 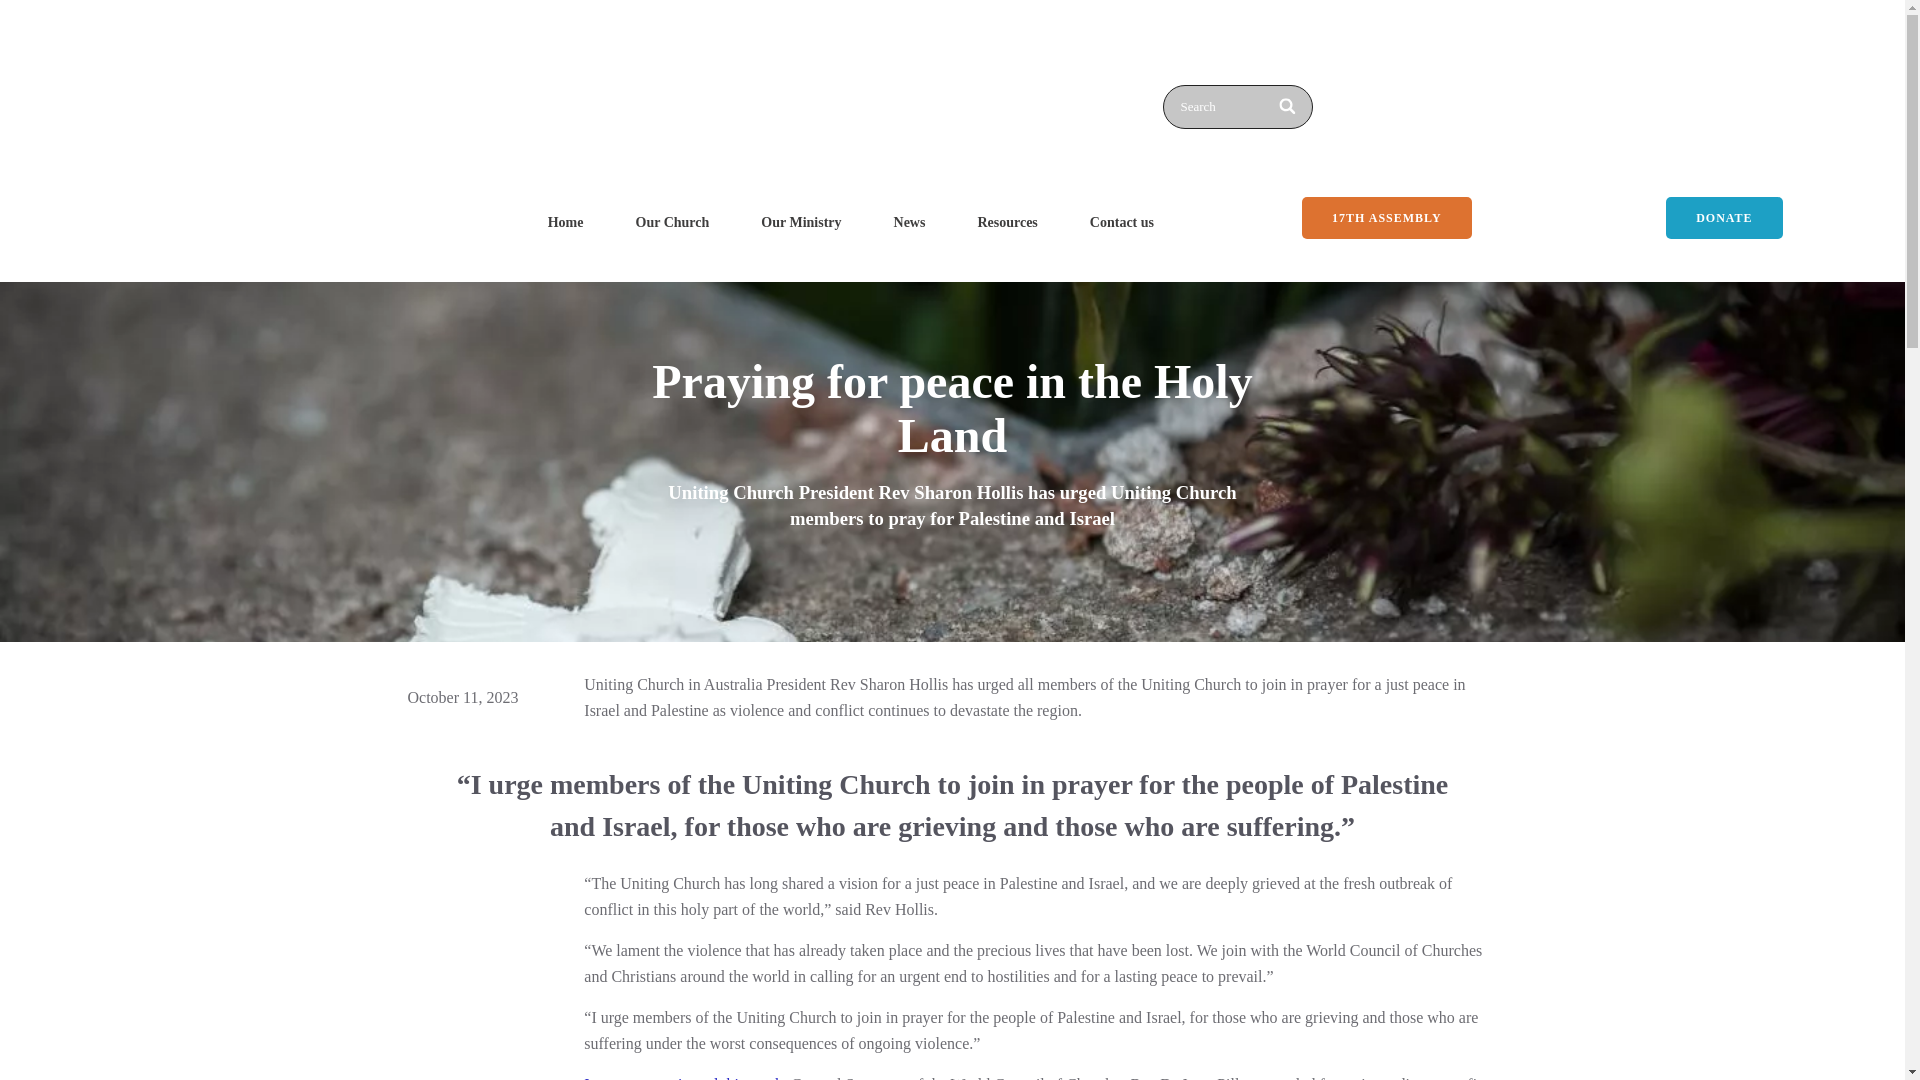 What do you see at coordinates (1724, 217) in the screenshot?
I see `DONATE` at bounding box center [1724, 217].